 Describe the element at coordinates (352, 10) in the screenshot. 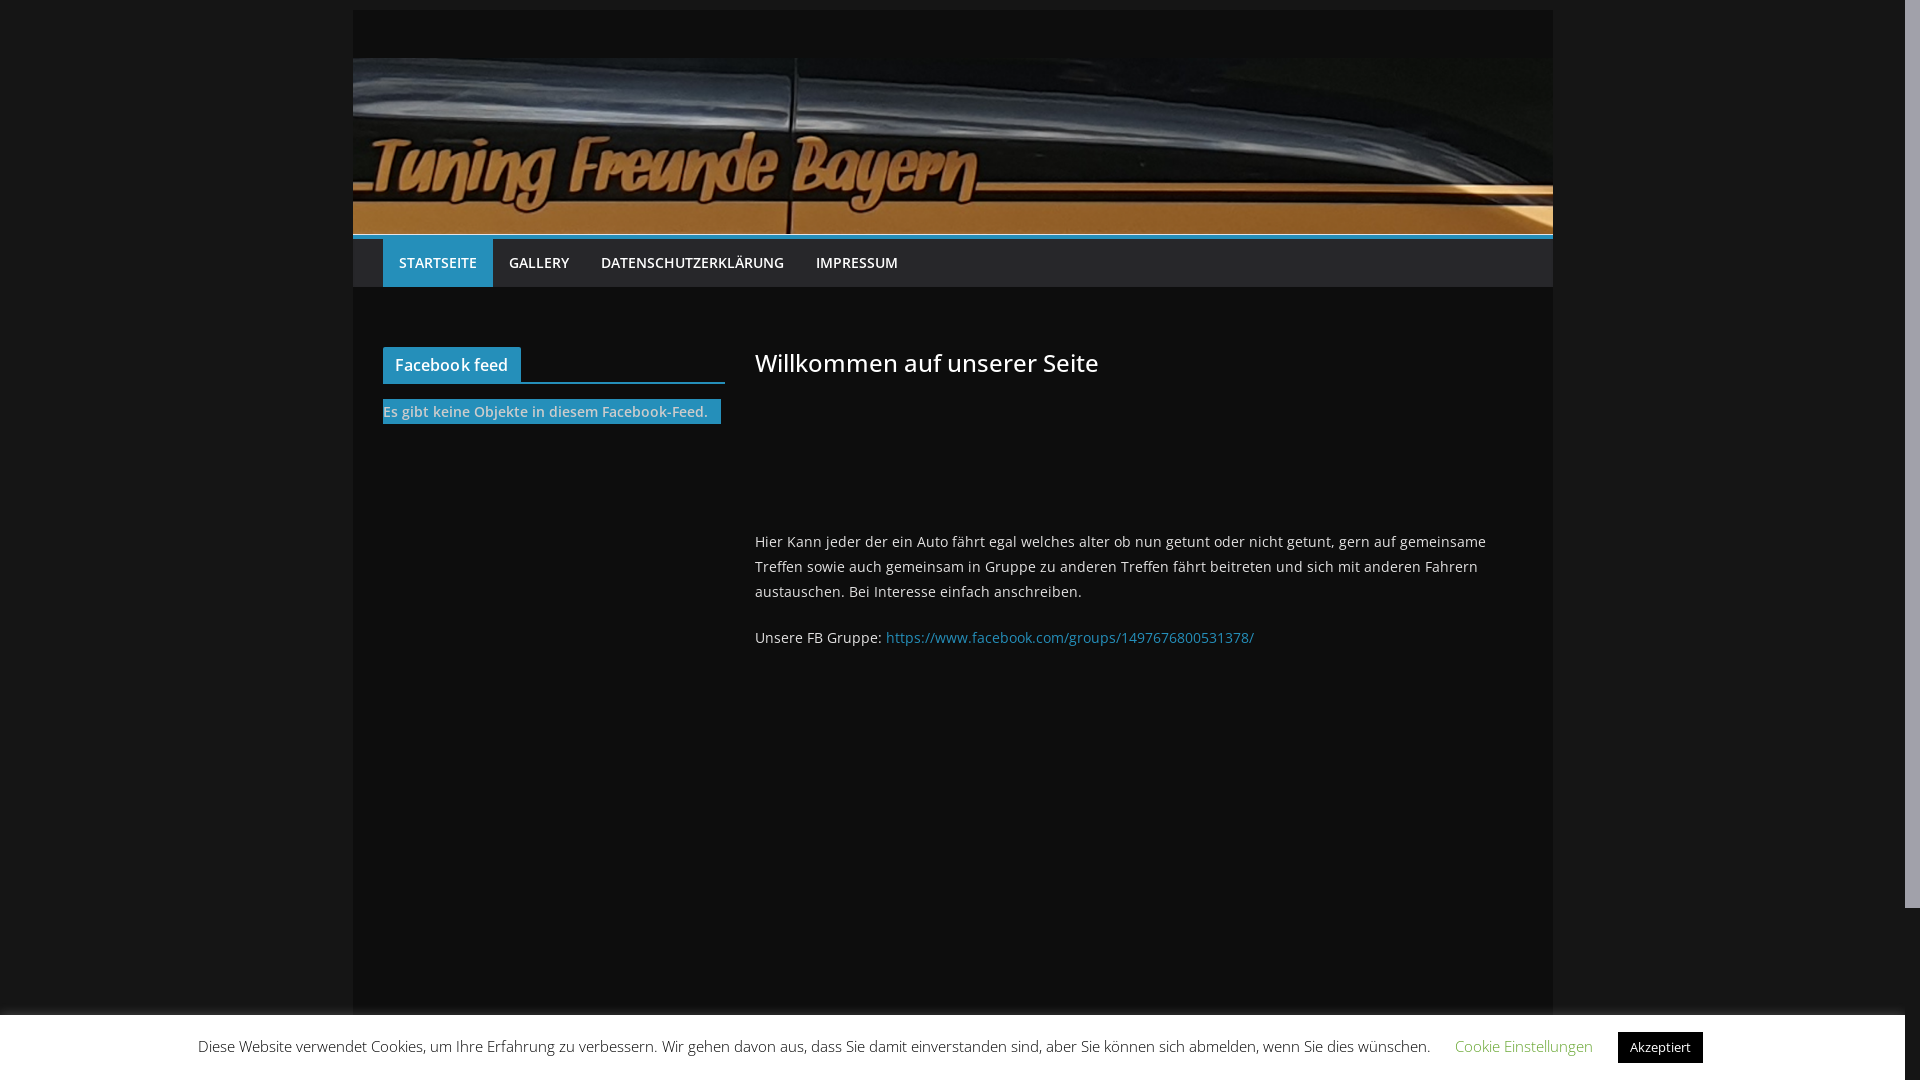

I see `Zum Inhalt springen` at that location.